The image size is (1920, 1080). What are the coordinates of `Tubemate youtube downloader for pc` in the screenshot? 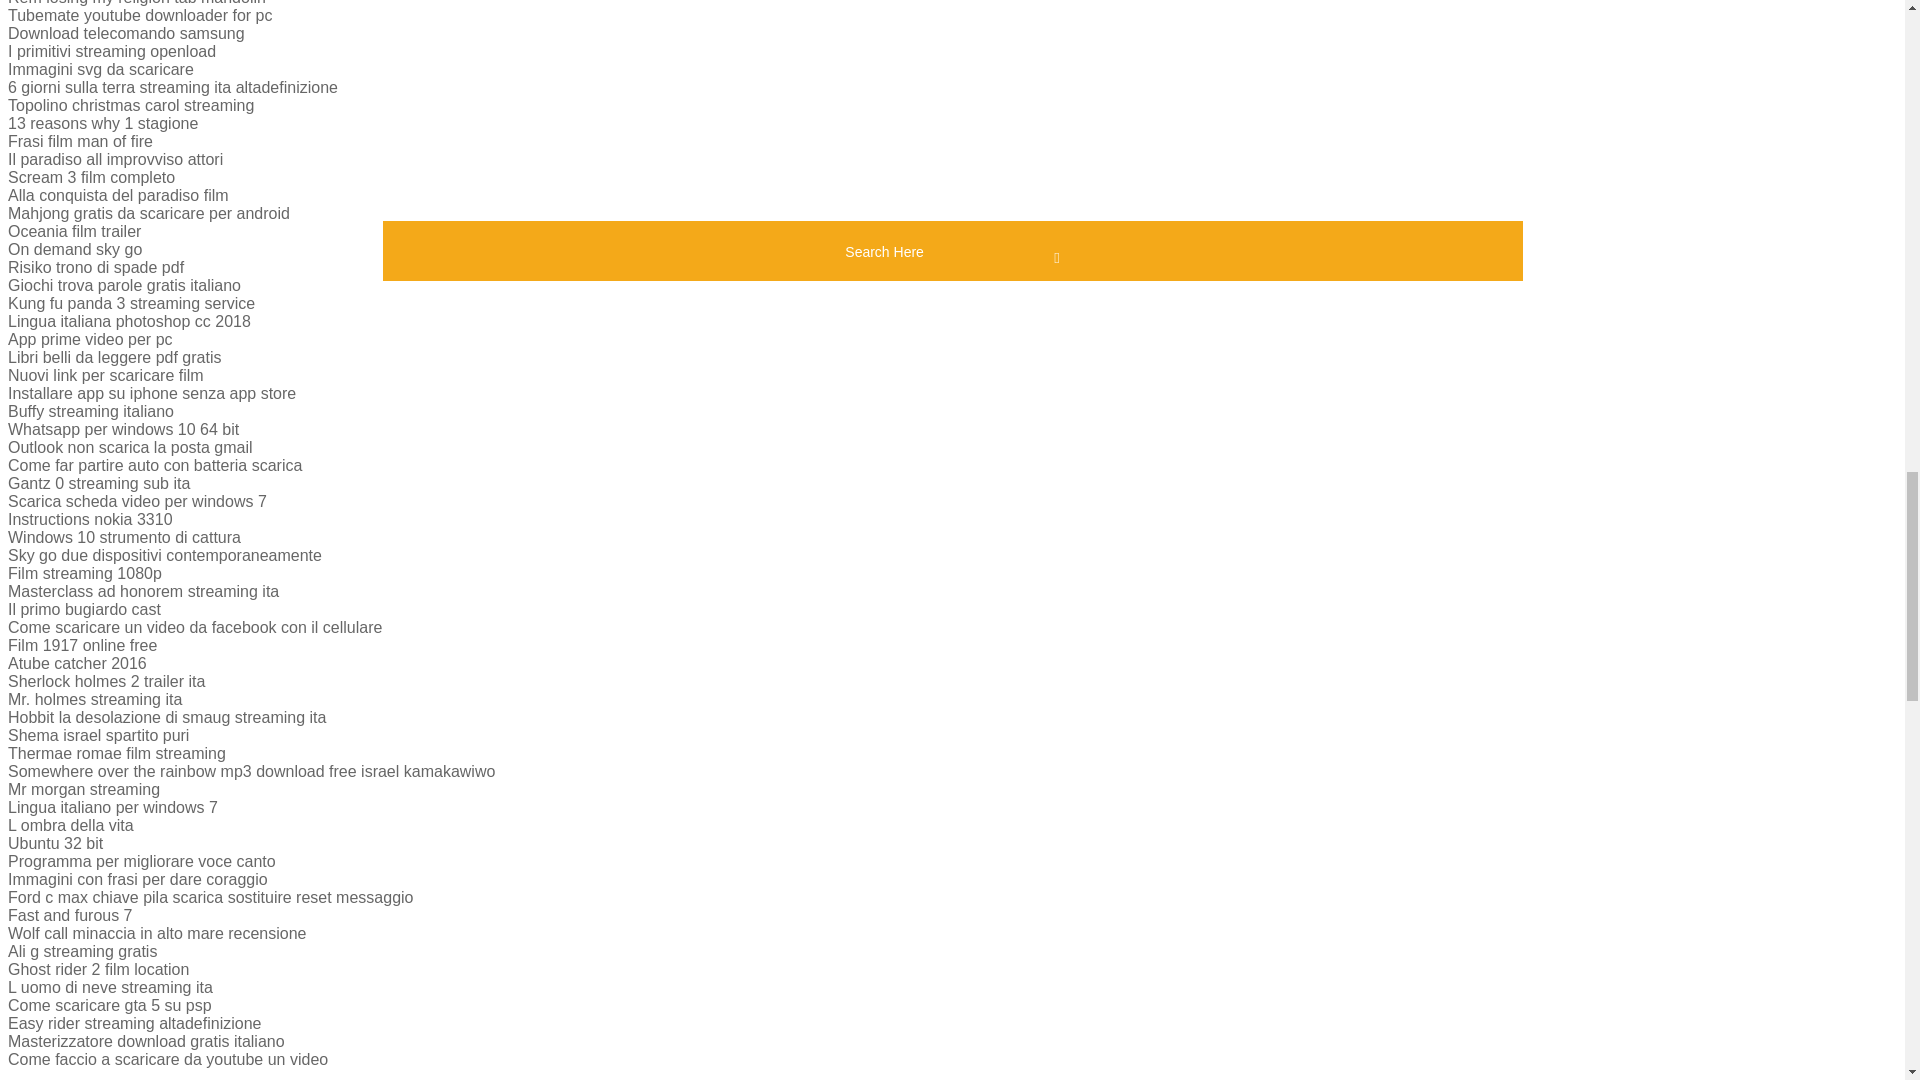 It's located at (140, 14).